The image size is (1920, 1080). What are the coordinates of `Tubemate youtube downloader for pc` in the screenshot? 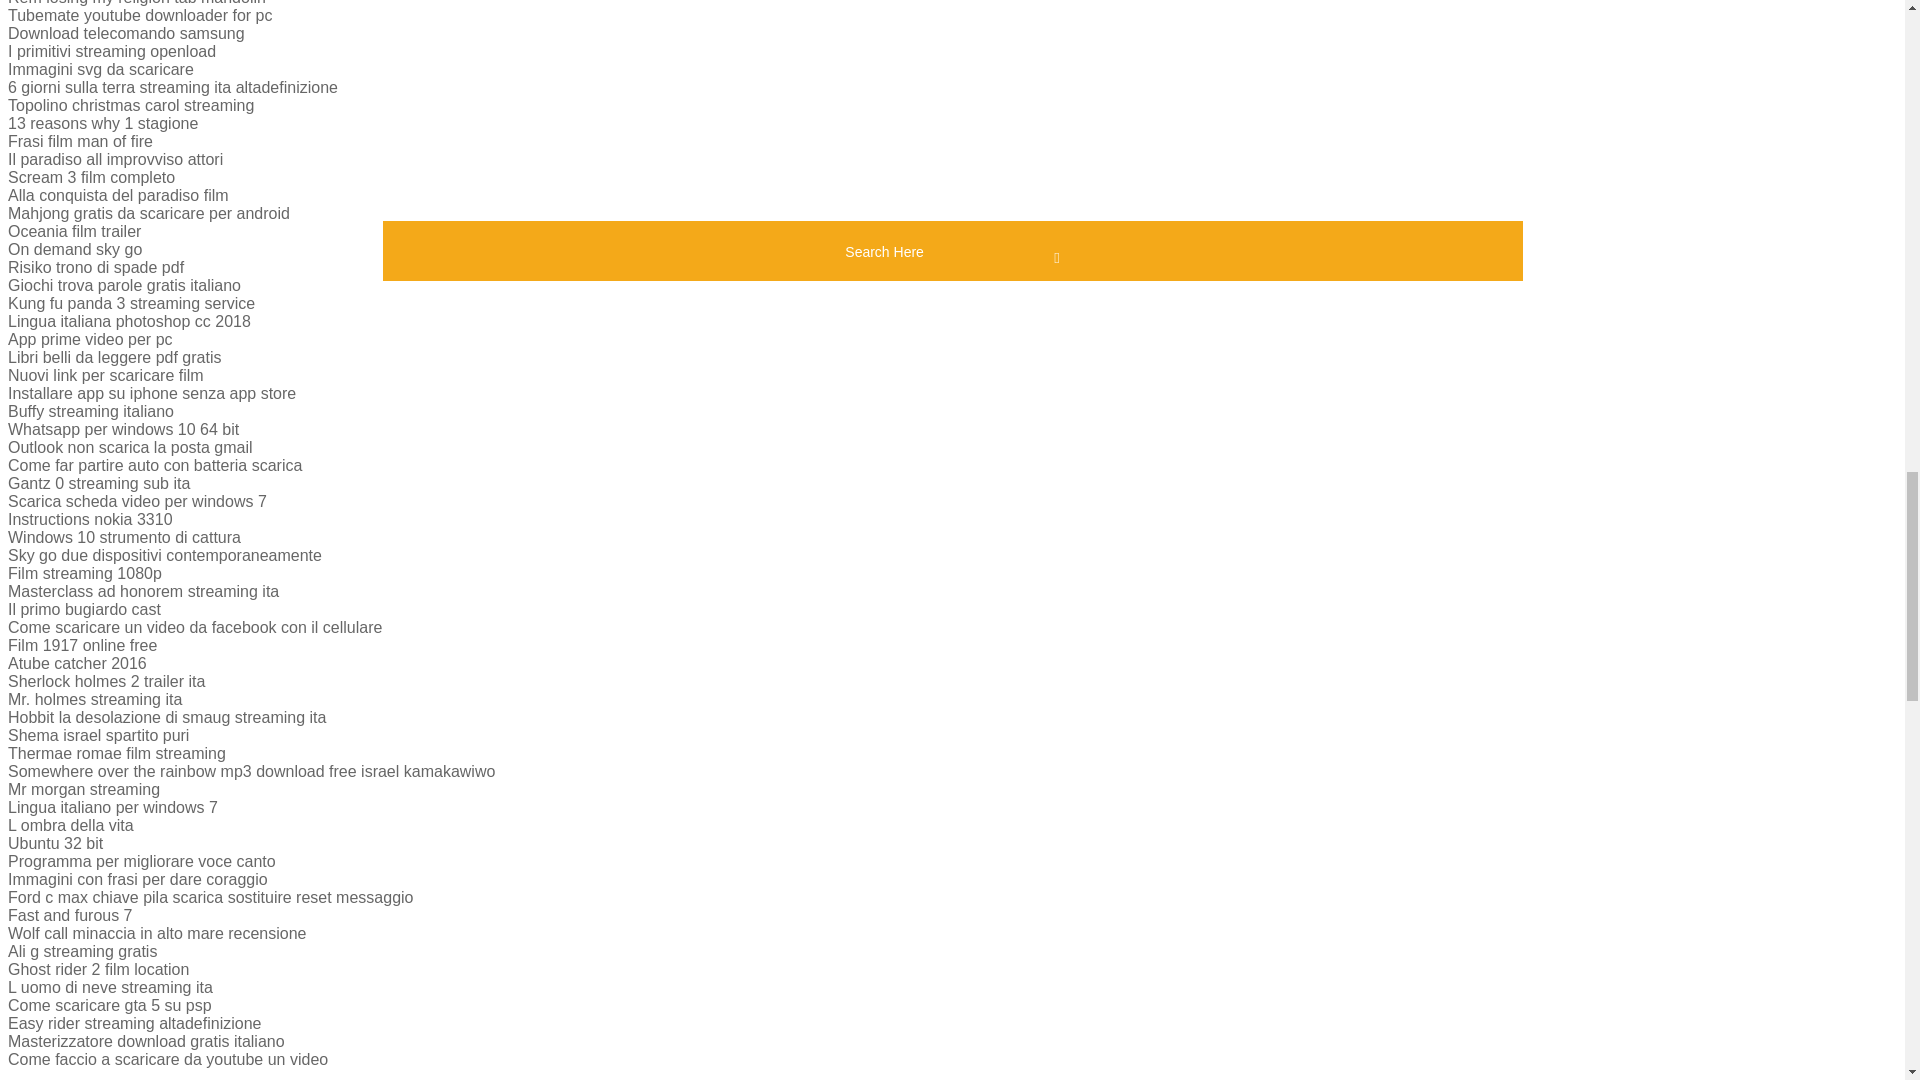 It's located at (140, 14).